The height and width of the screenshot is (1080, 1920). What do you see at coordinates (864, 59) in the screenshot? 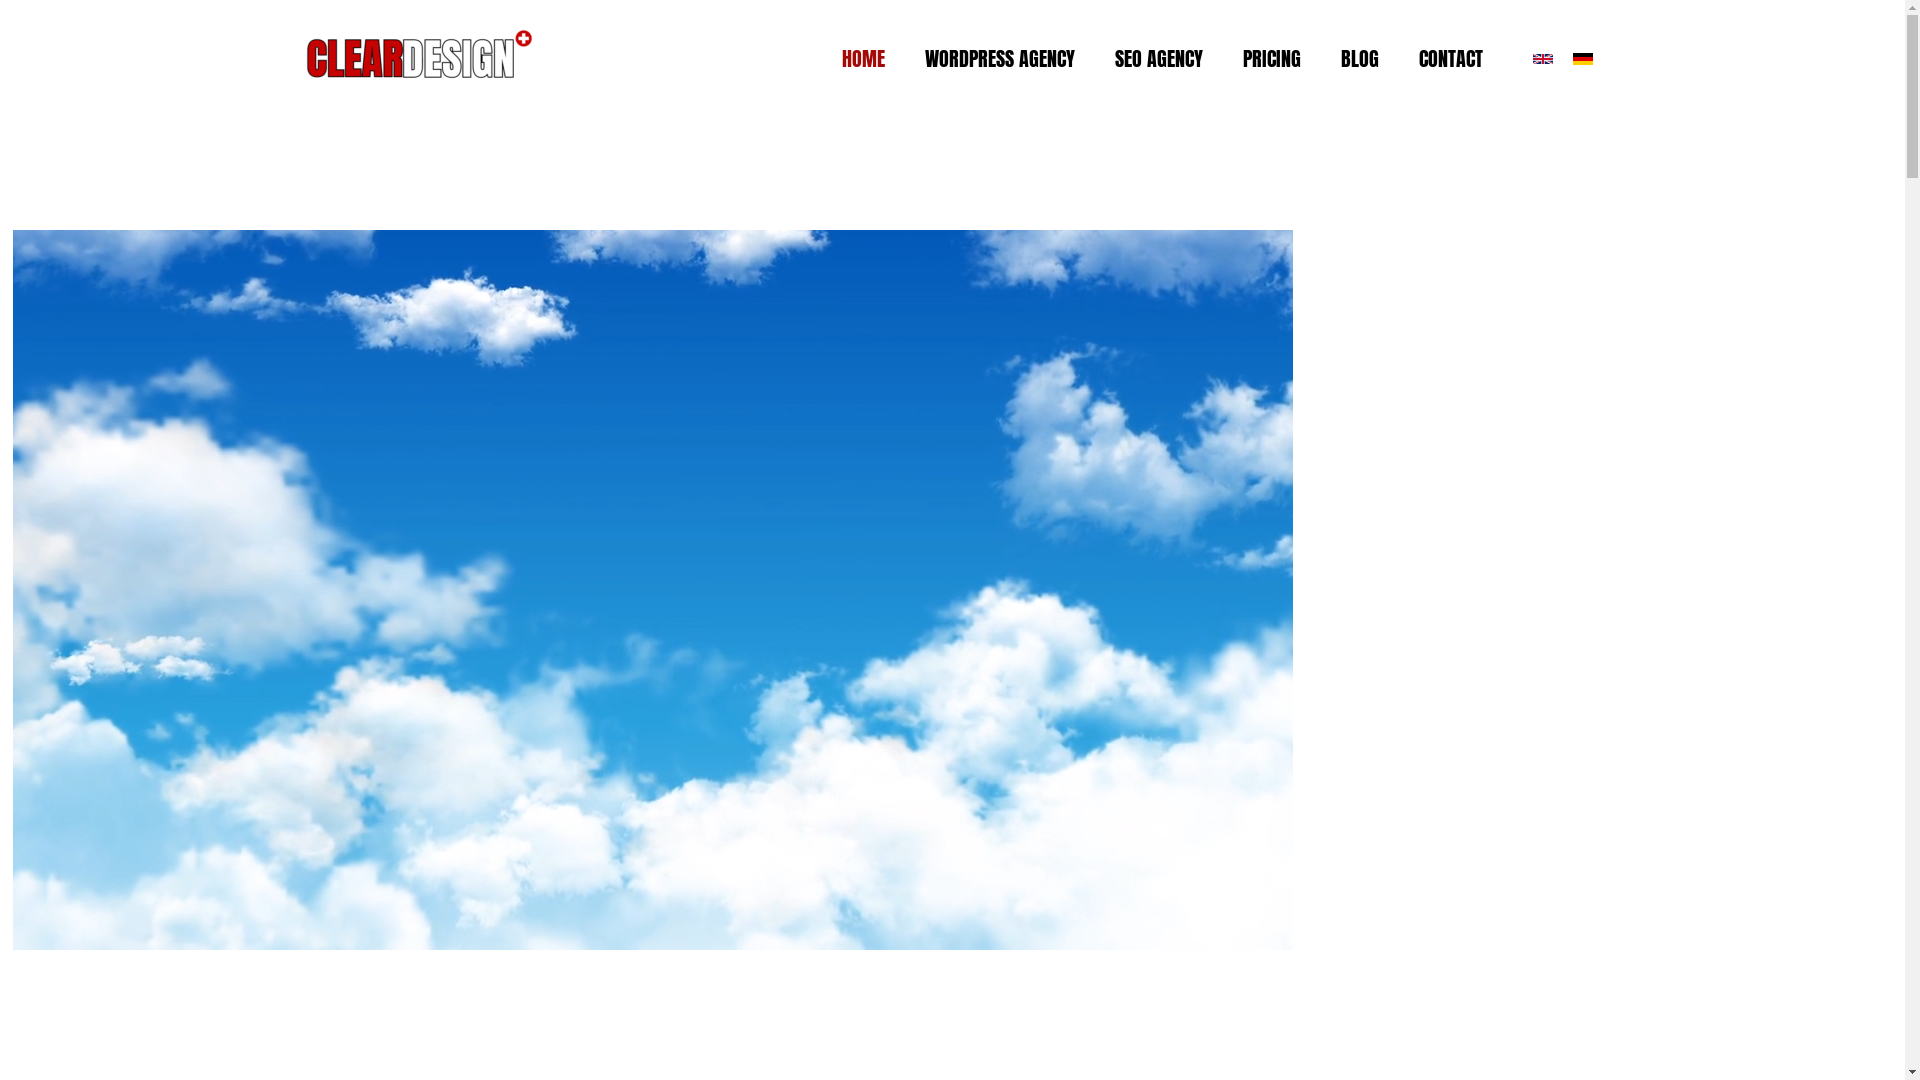
I see `HOME` at bounding box center [864, 59].